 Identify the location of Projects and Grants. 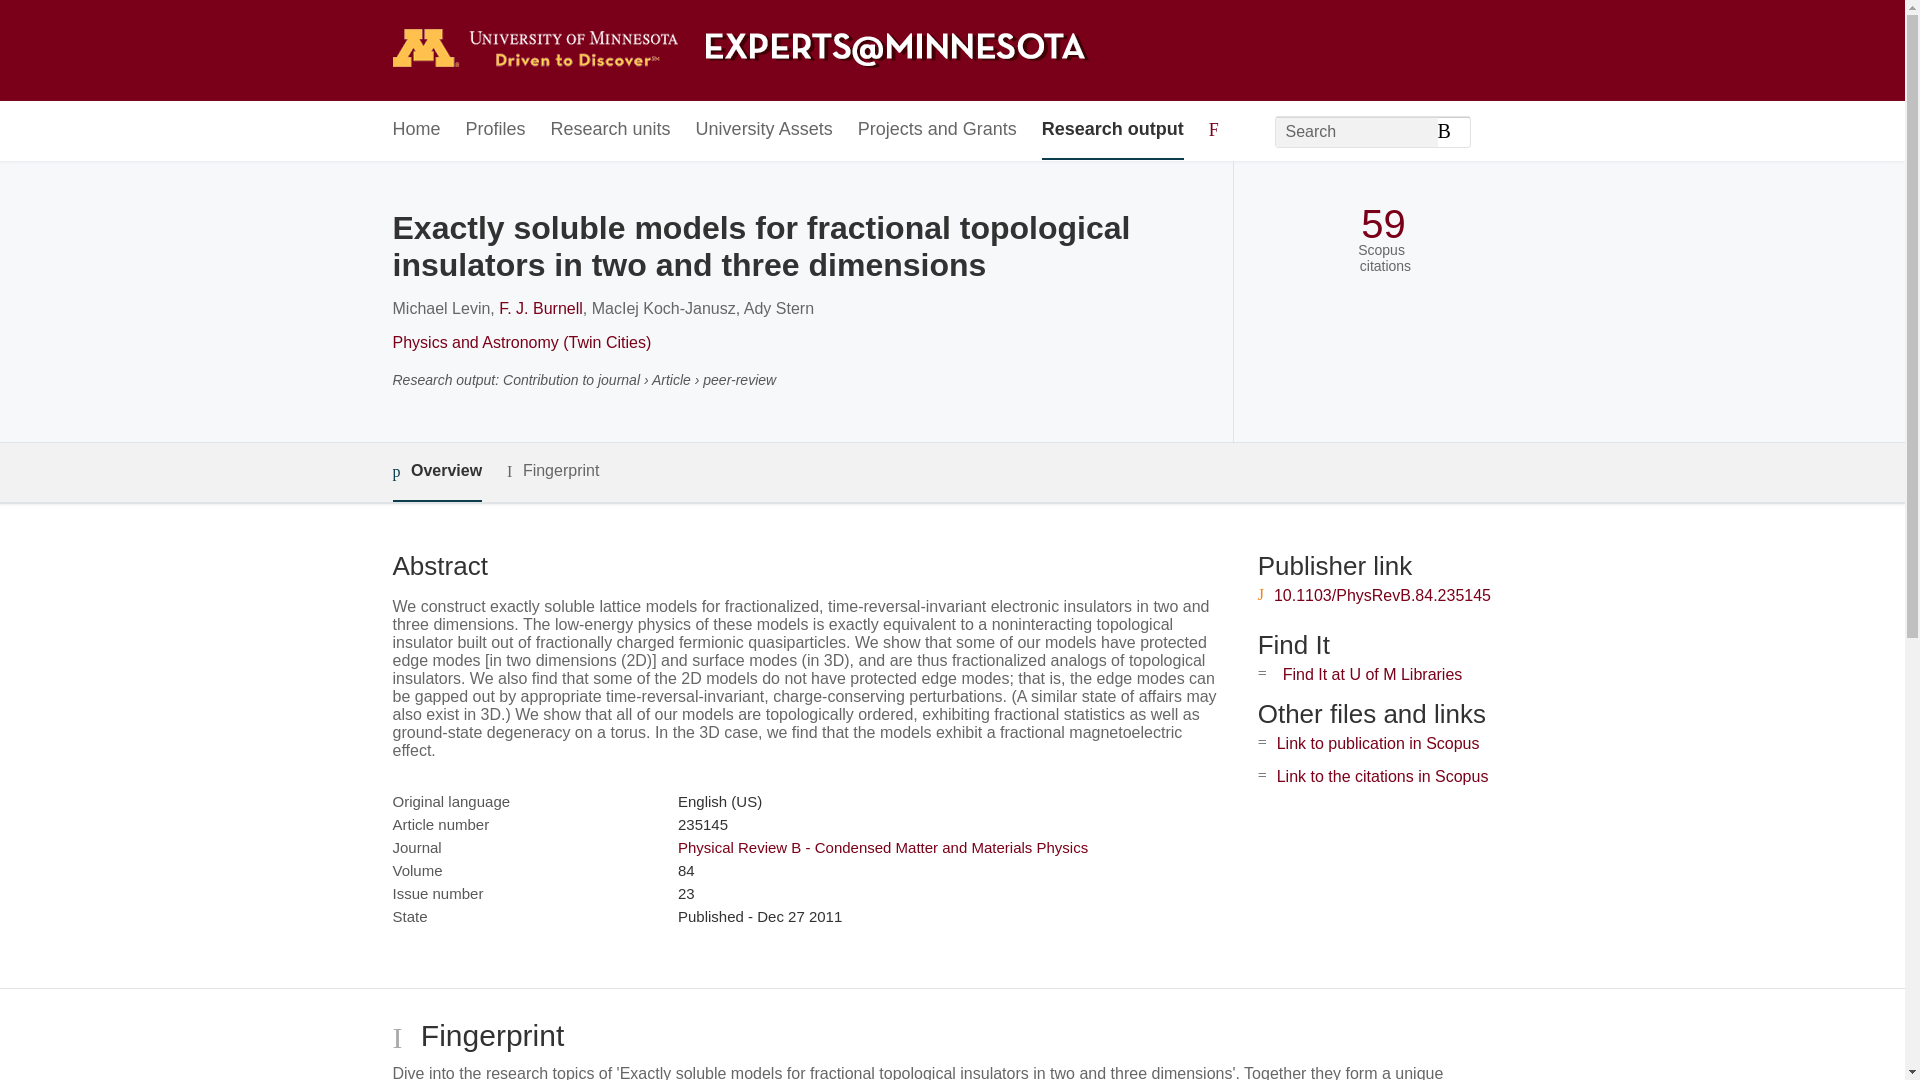
(938, 130).